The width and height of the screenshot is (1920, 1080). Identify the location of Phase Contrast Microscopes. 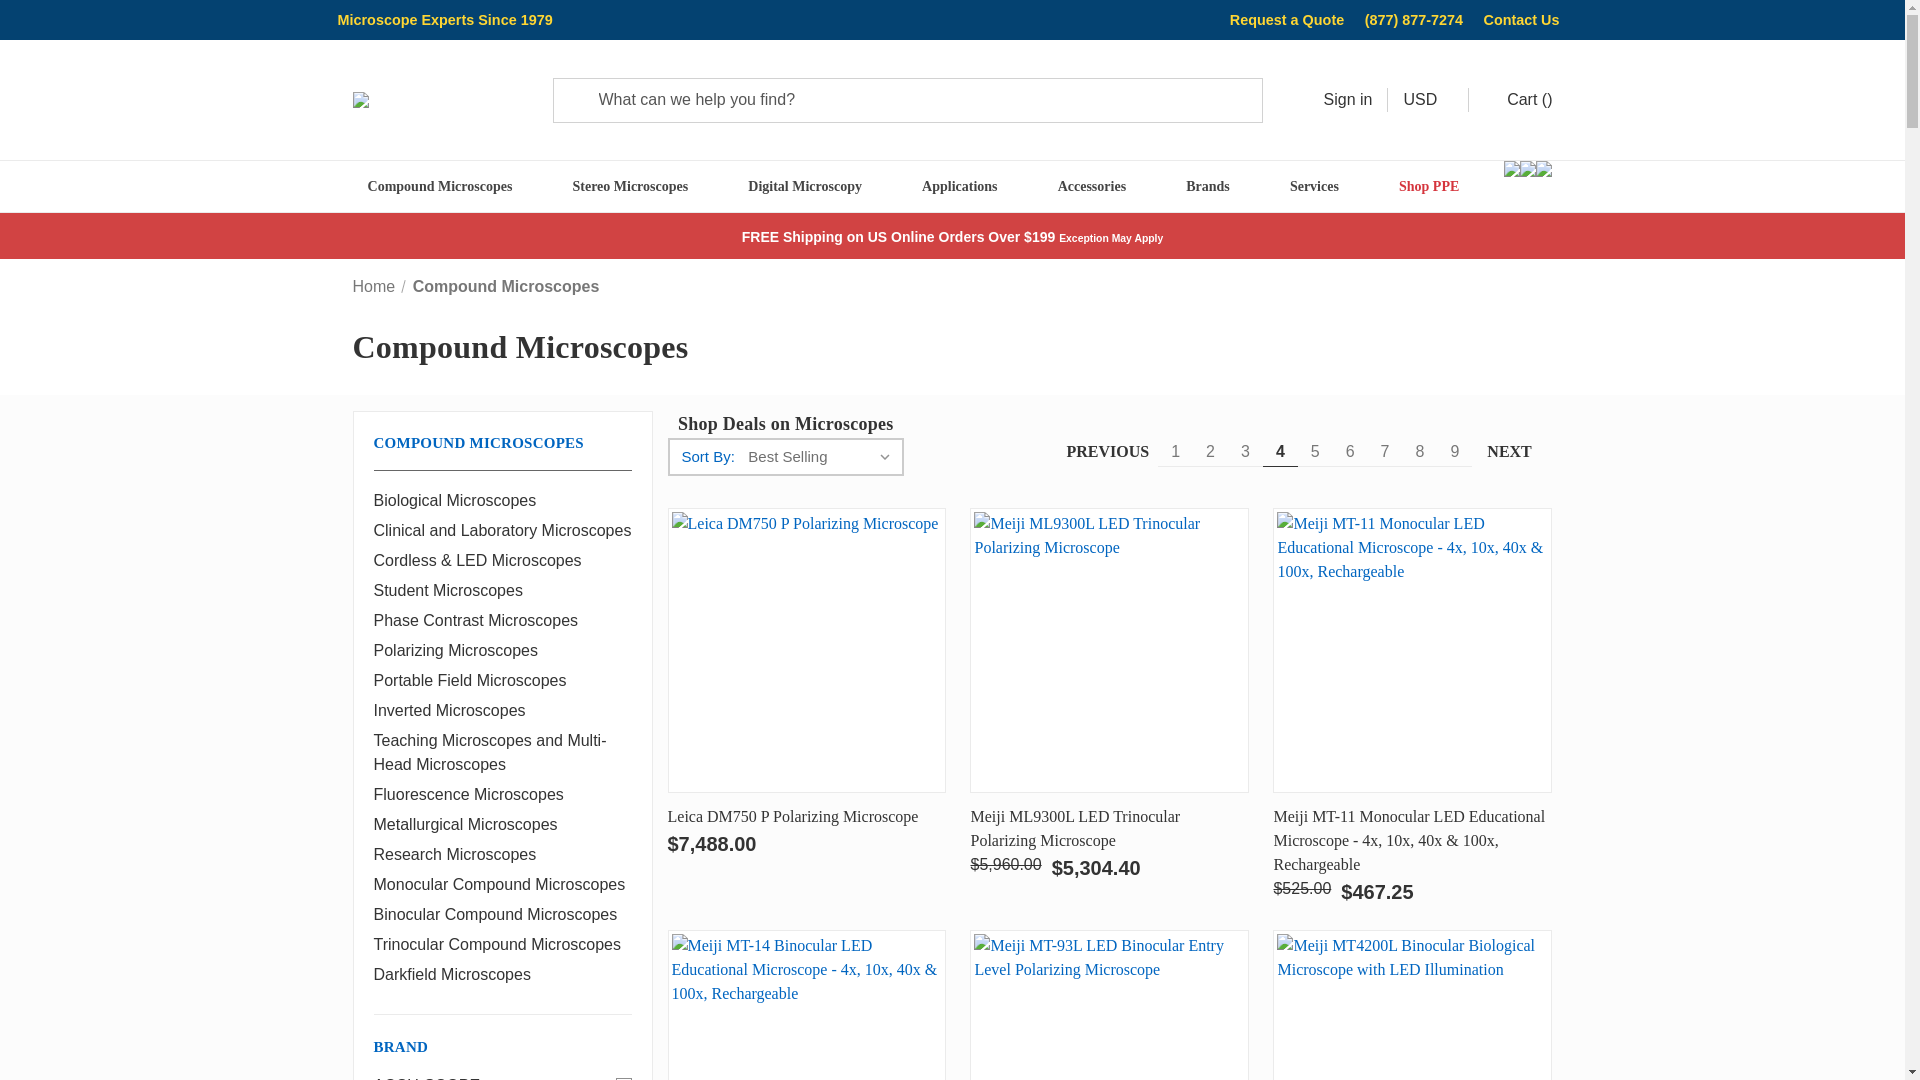
(502, 620).